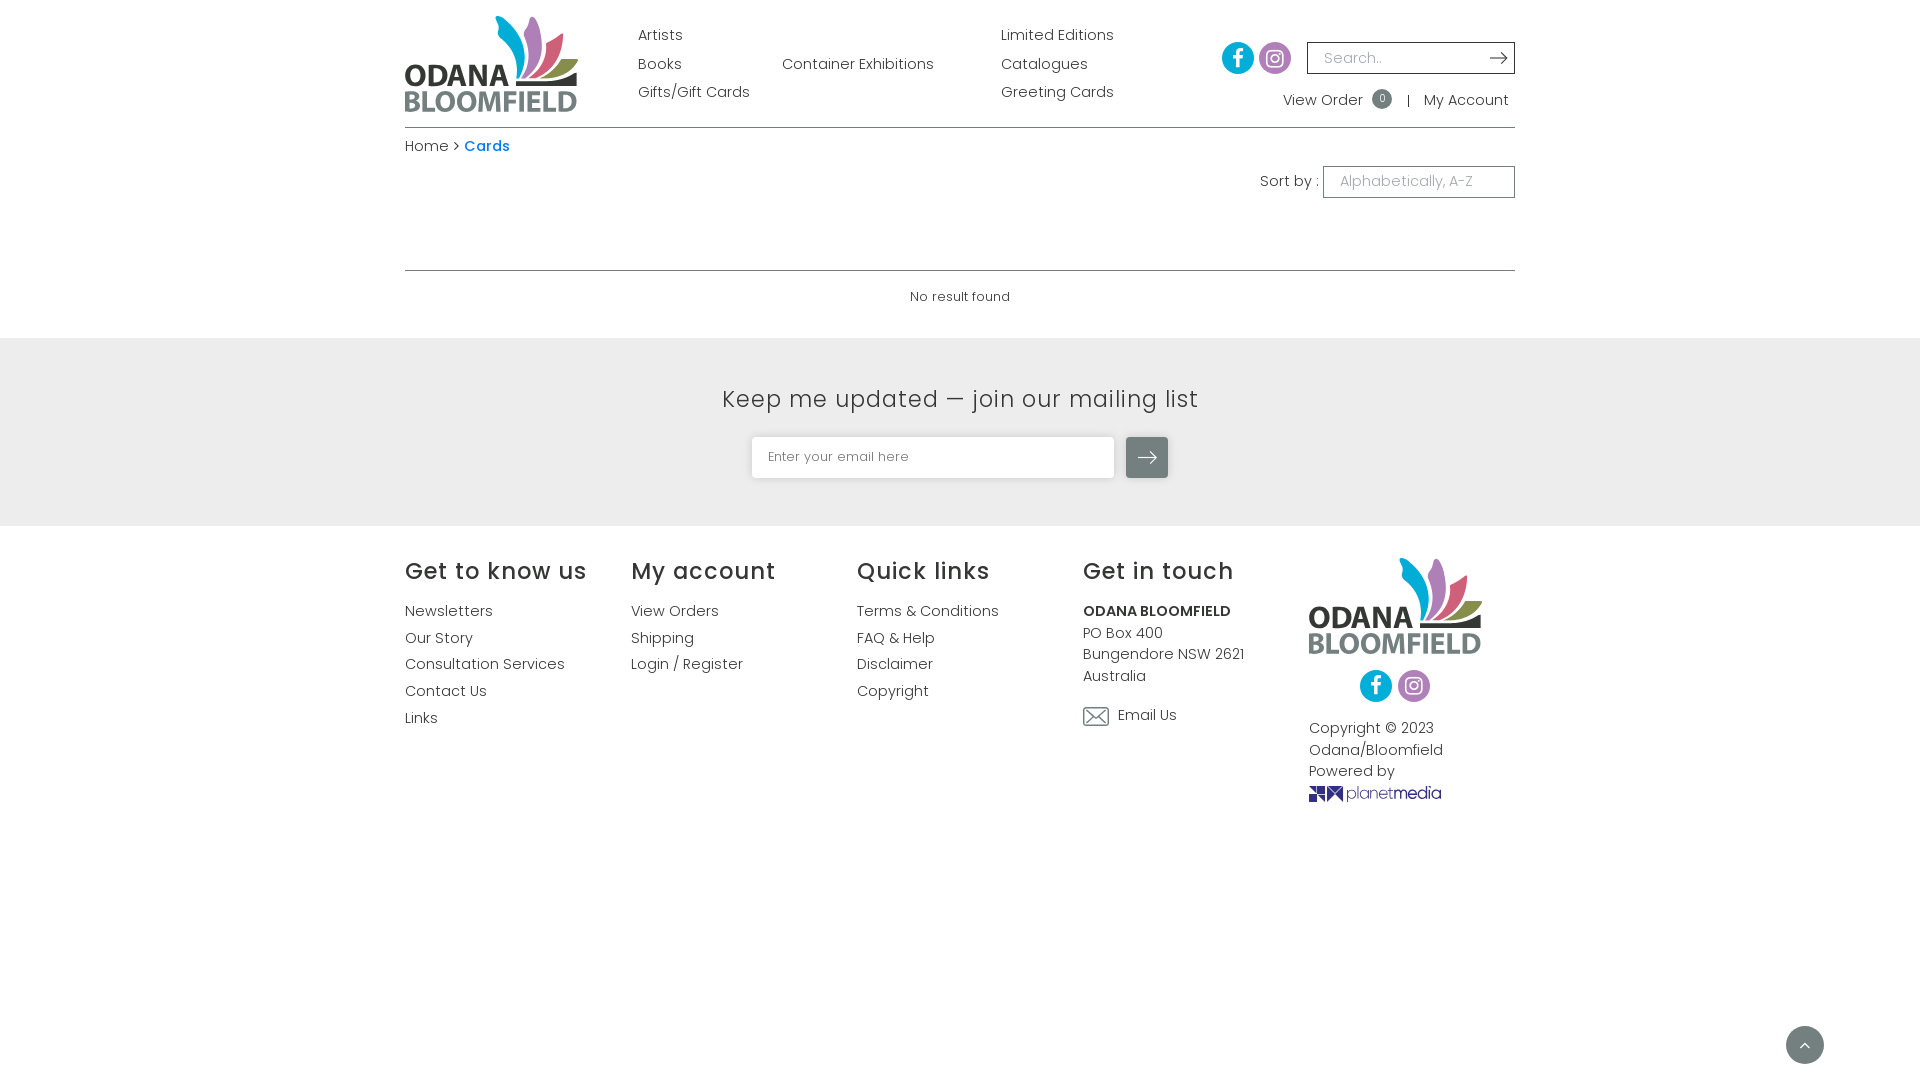 The image size is (1920, 1080). Describe the element at coordinates (1058, 36) in the screenshot. I see `Limited Editions` at that location.